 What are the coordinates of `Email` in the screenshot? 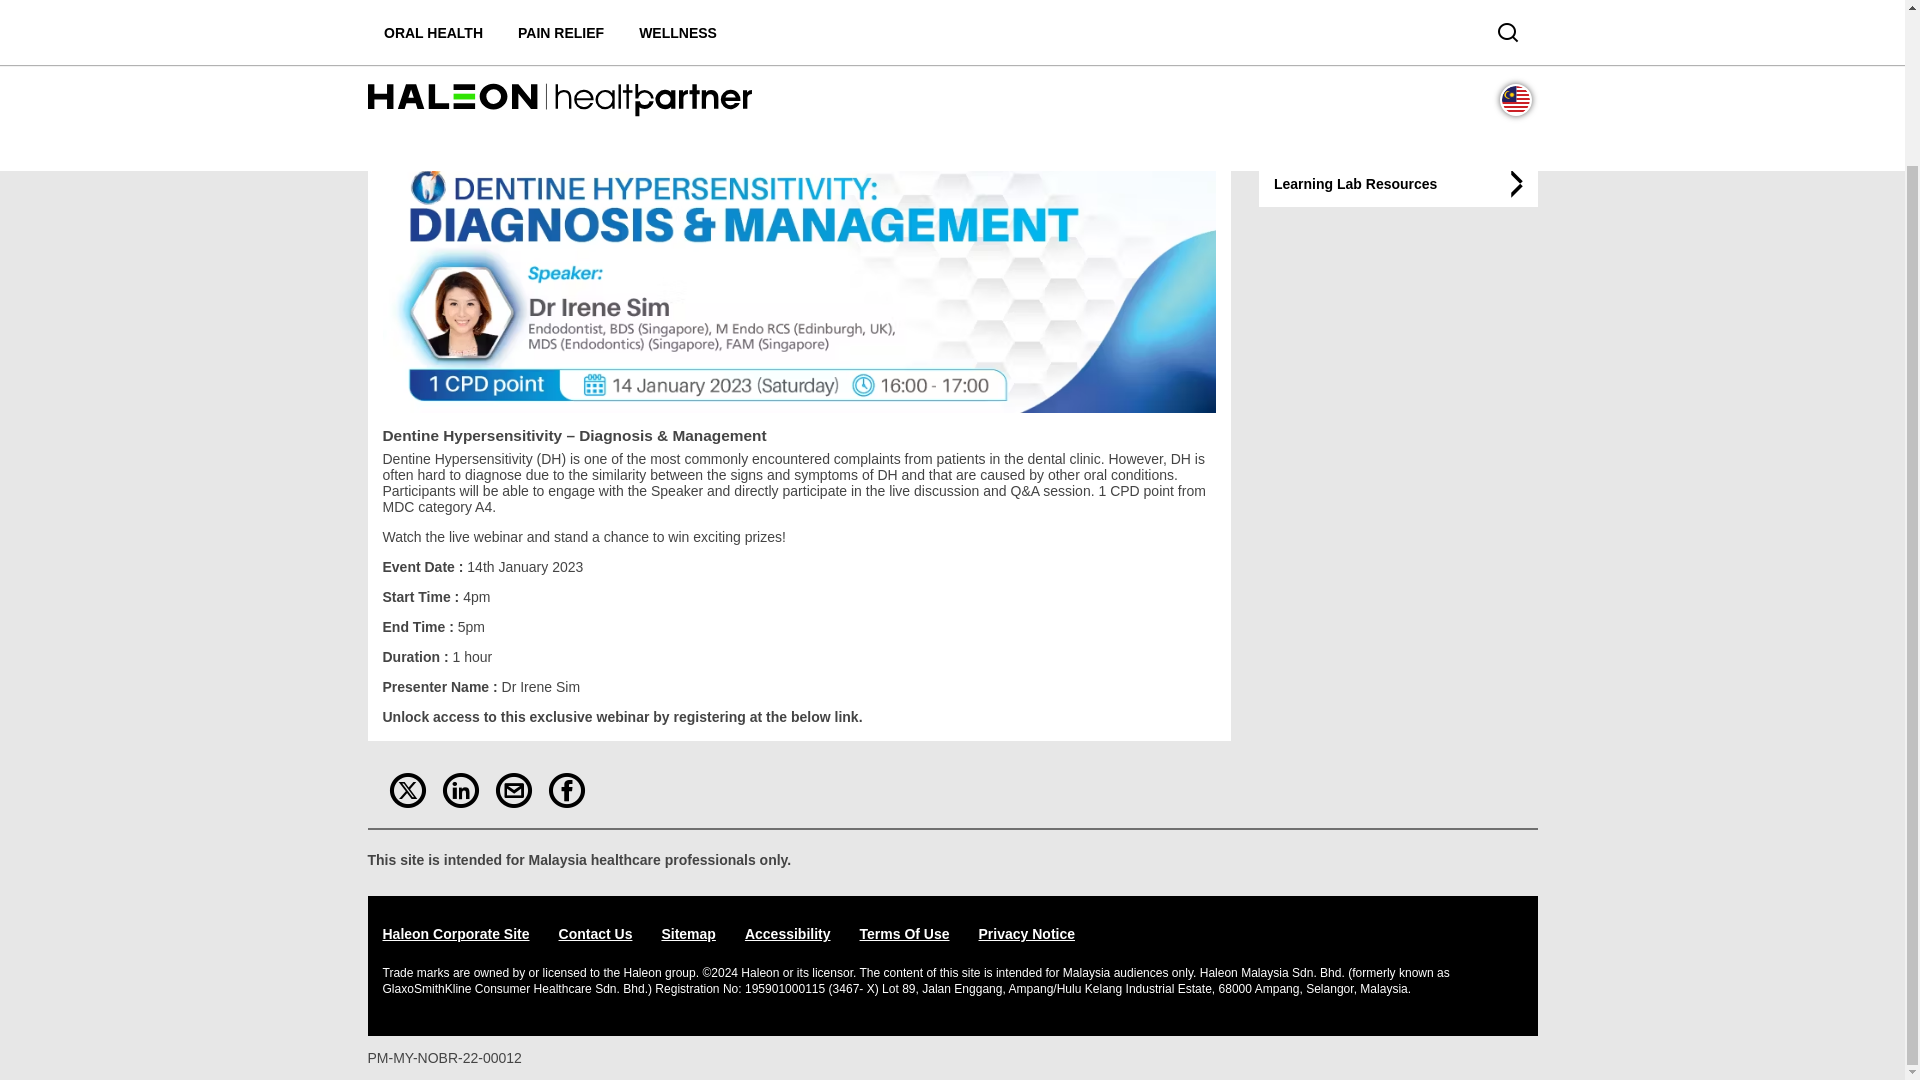 It's located at (513, 790).